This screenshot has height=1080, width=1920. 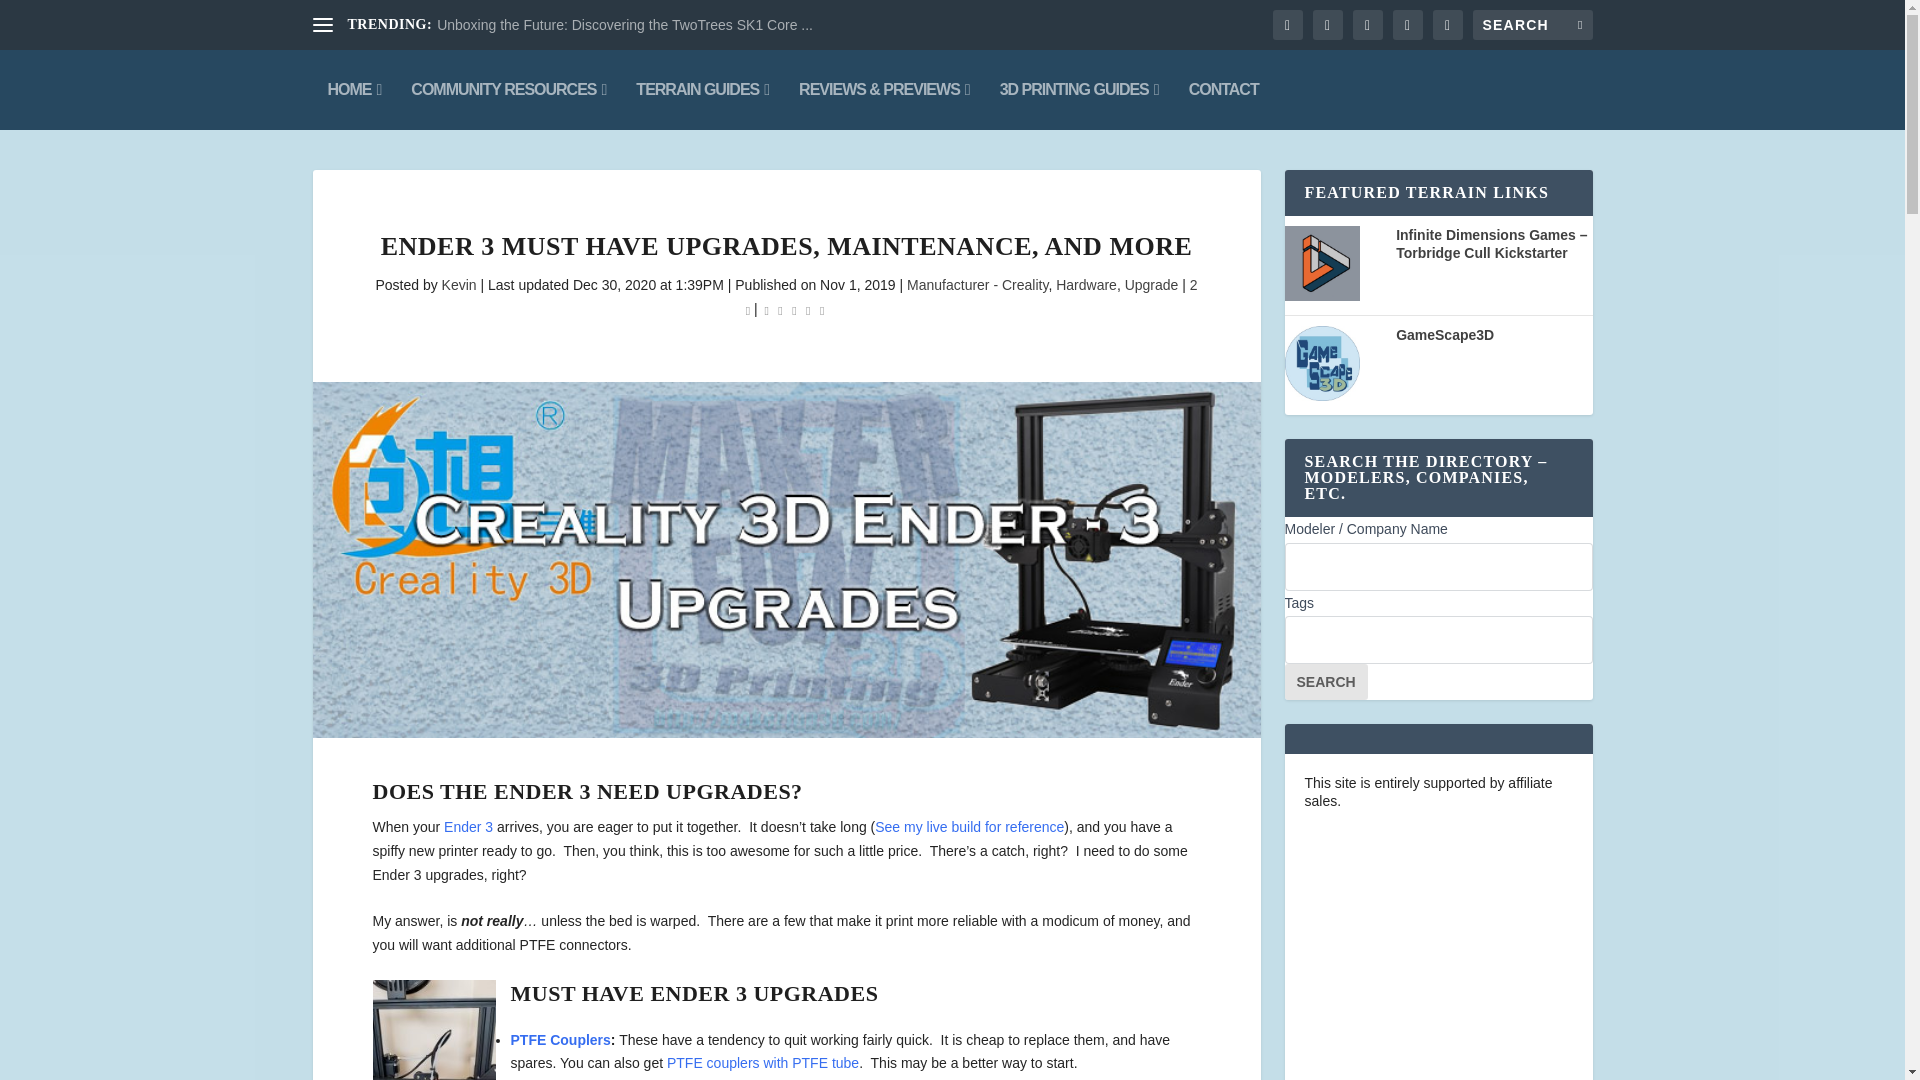 What do you see at coordinates (1152, 284) in the screenshot?
I see `Upgrade` at bounding box center [1152, 284].